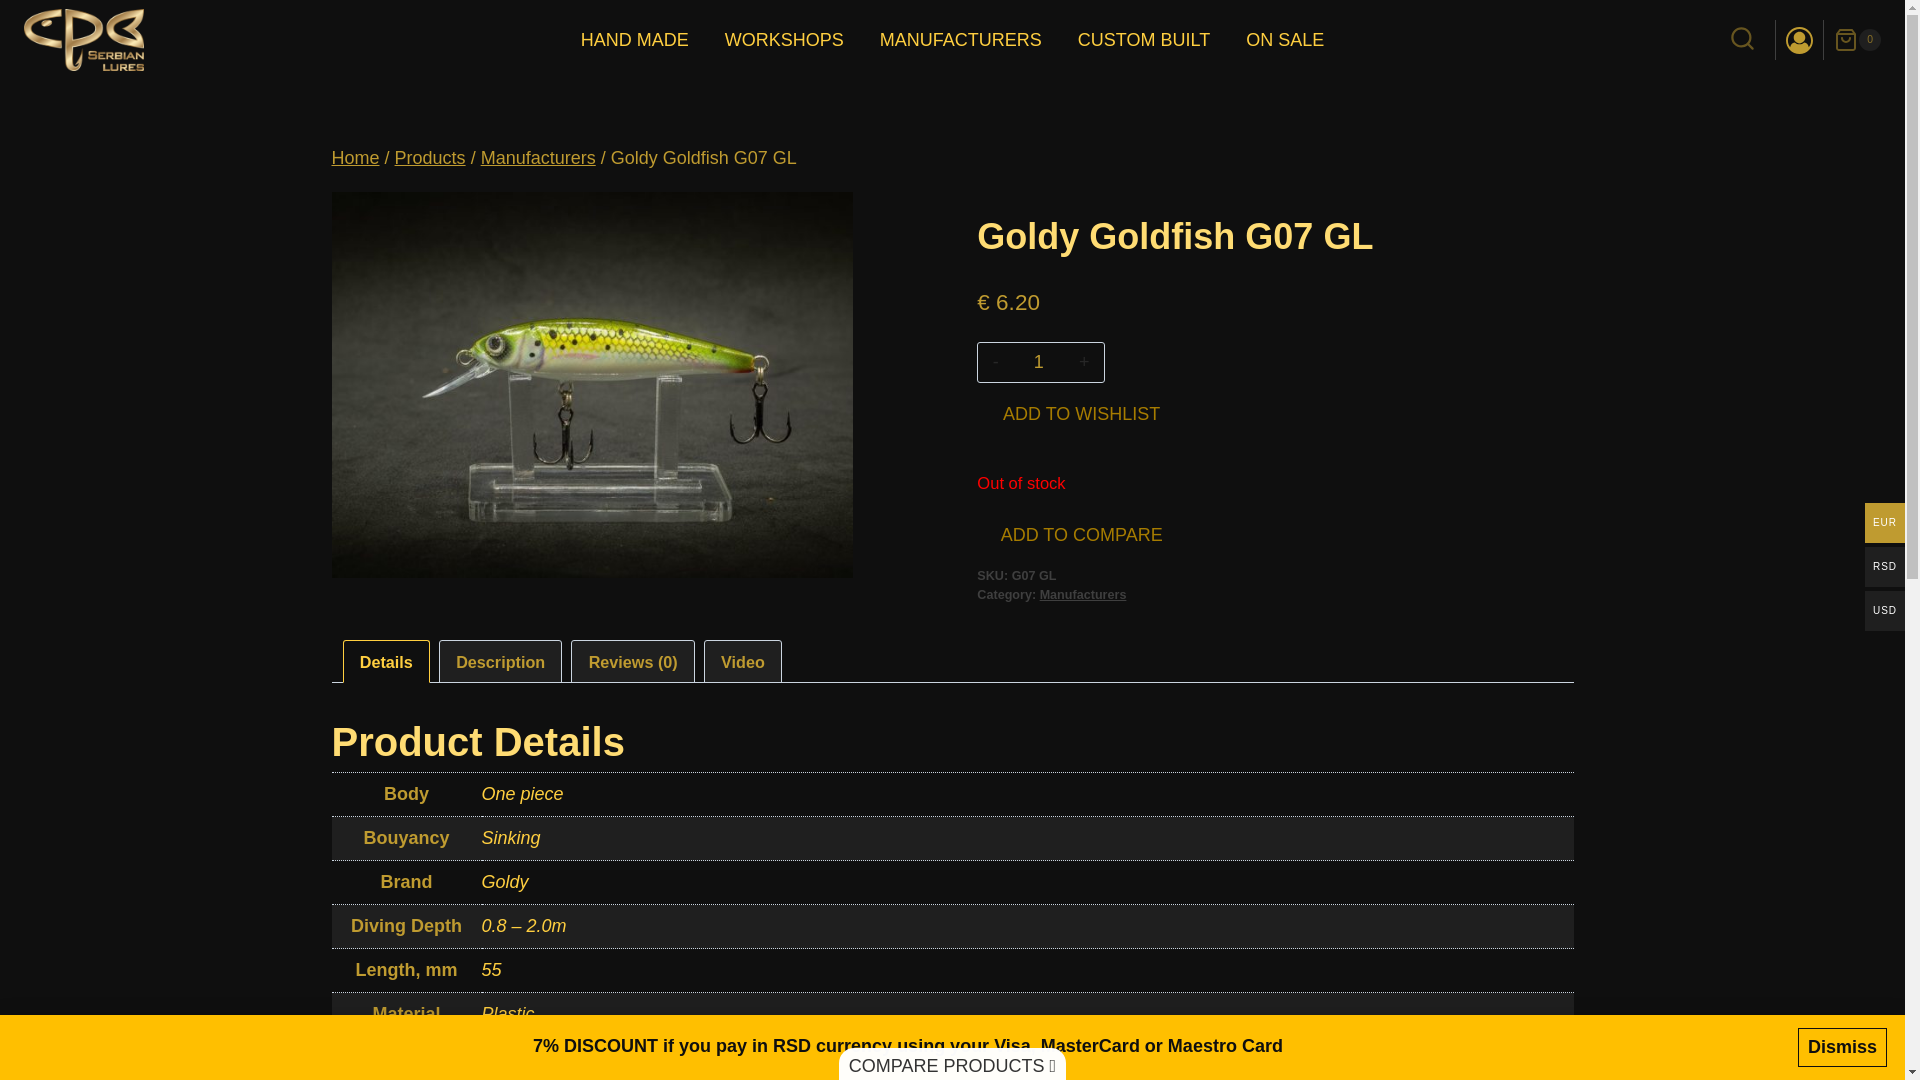 This screenshot has height=1080, width=1920. Describe the element at coordinates (491, 970) in the screenshot. I see `55` at that location.